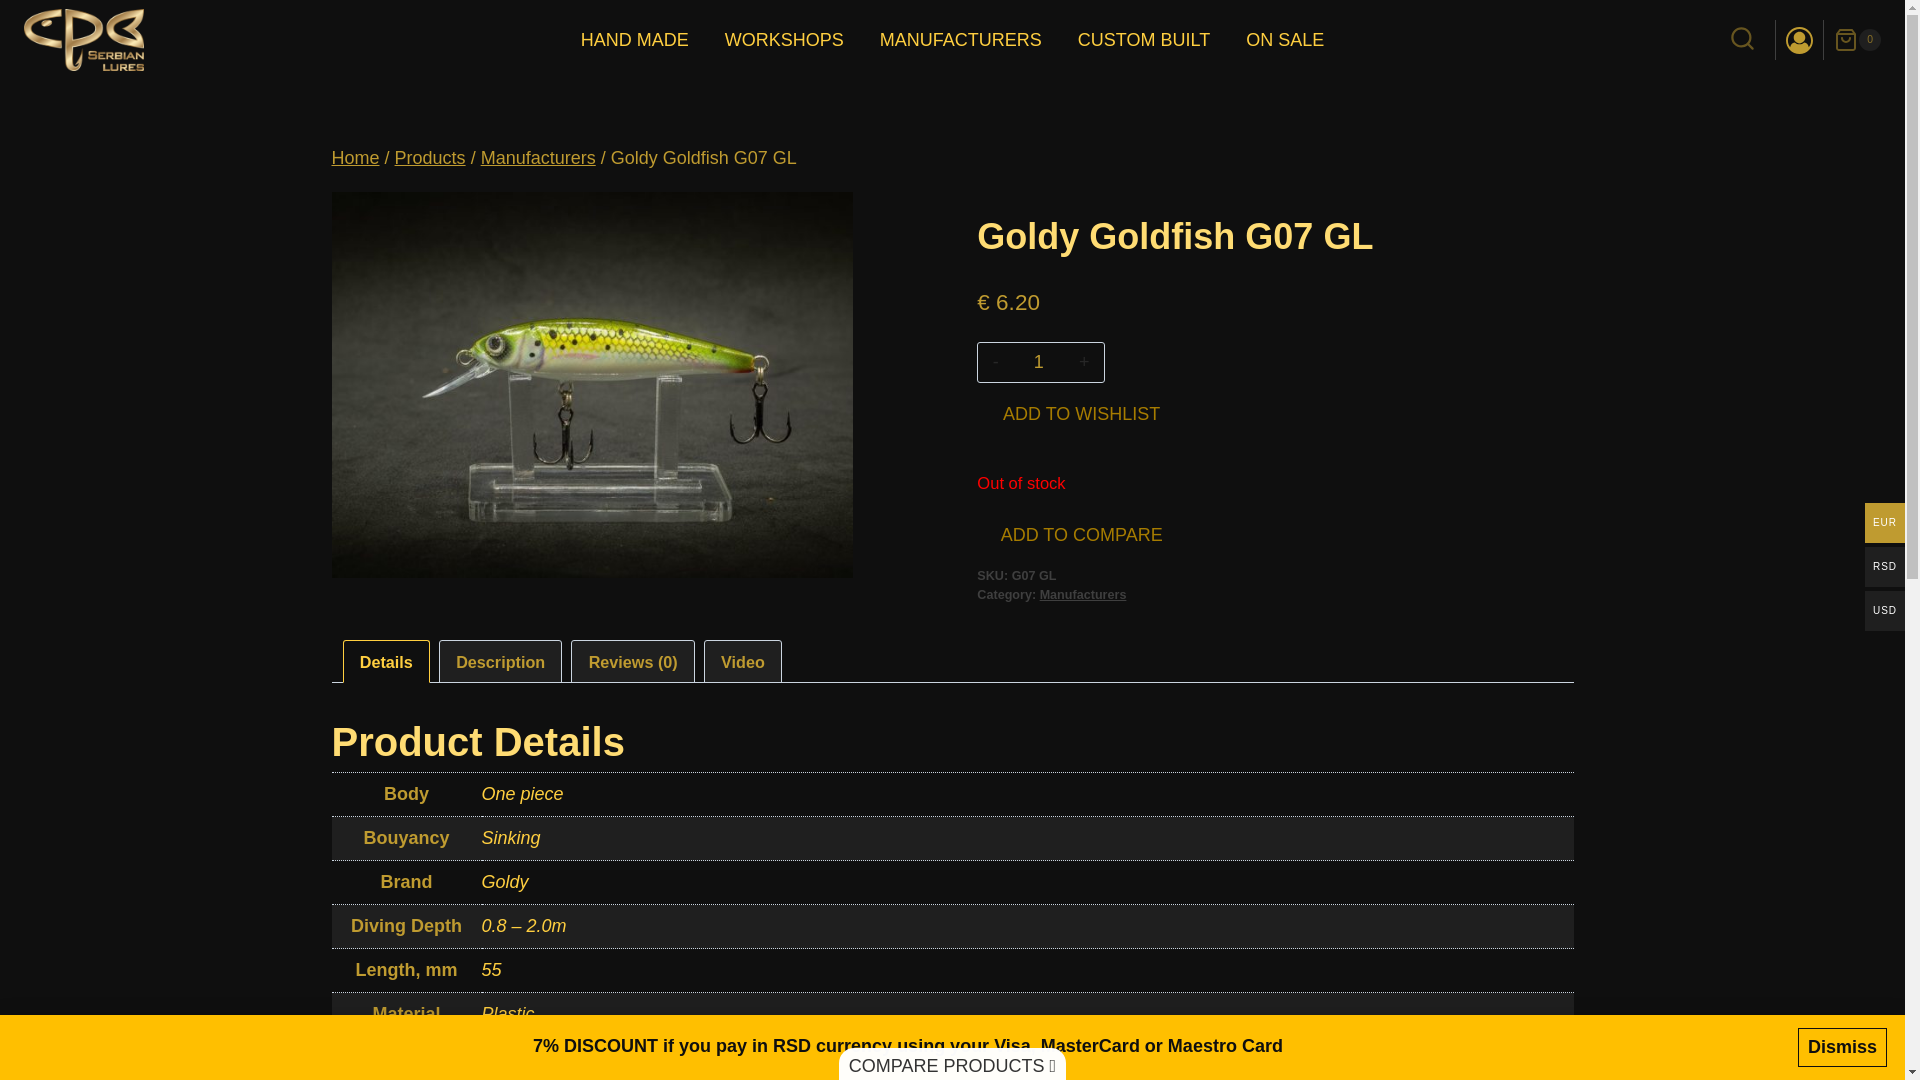 This screenshot has height=1080, width=1920. Describe the element at coordinates (491, 970) in the screenshot. I see `55` at that location.